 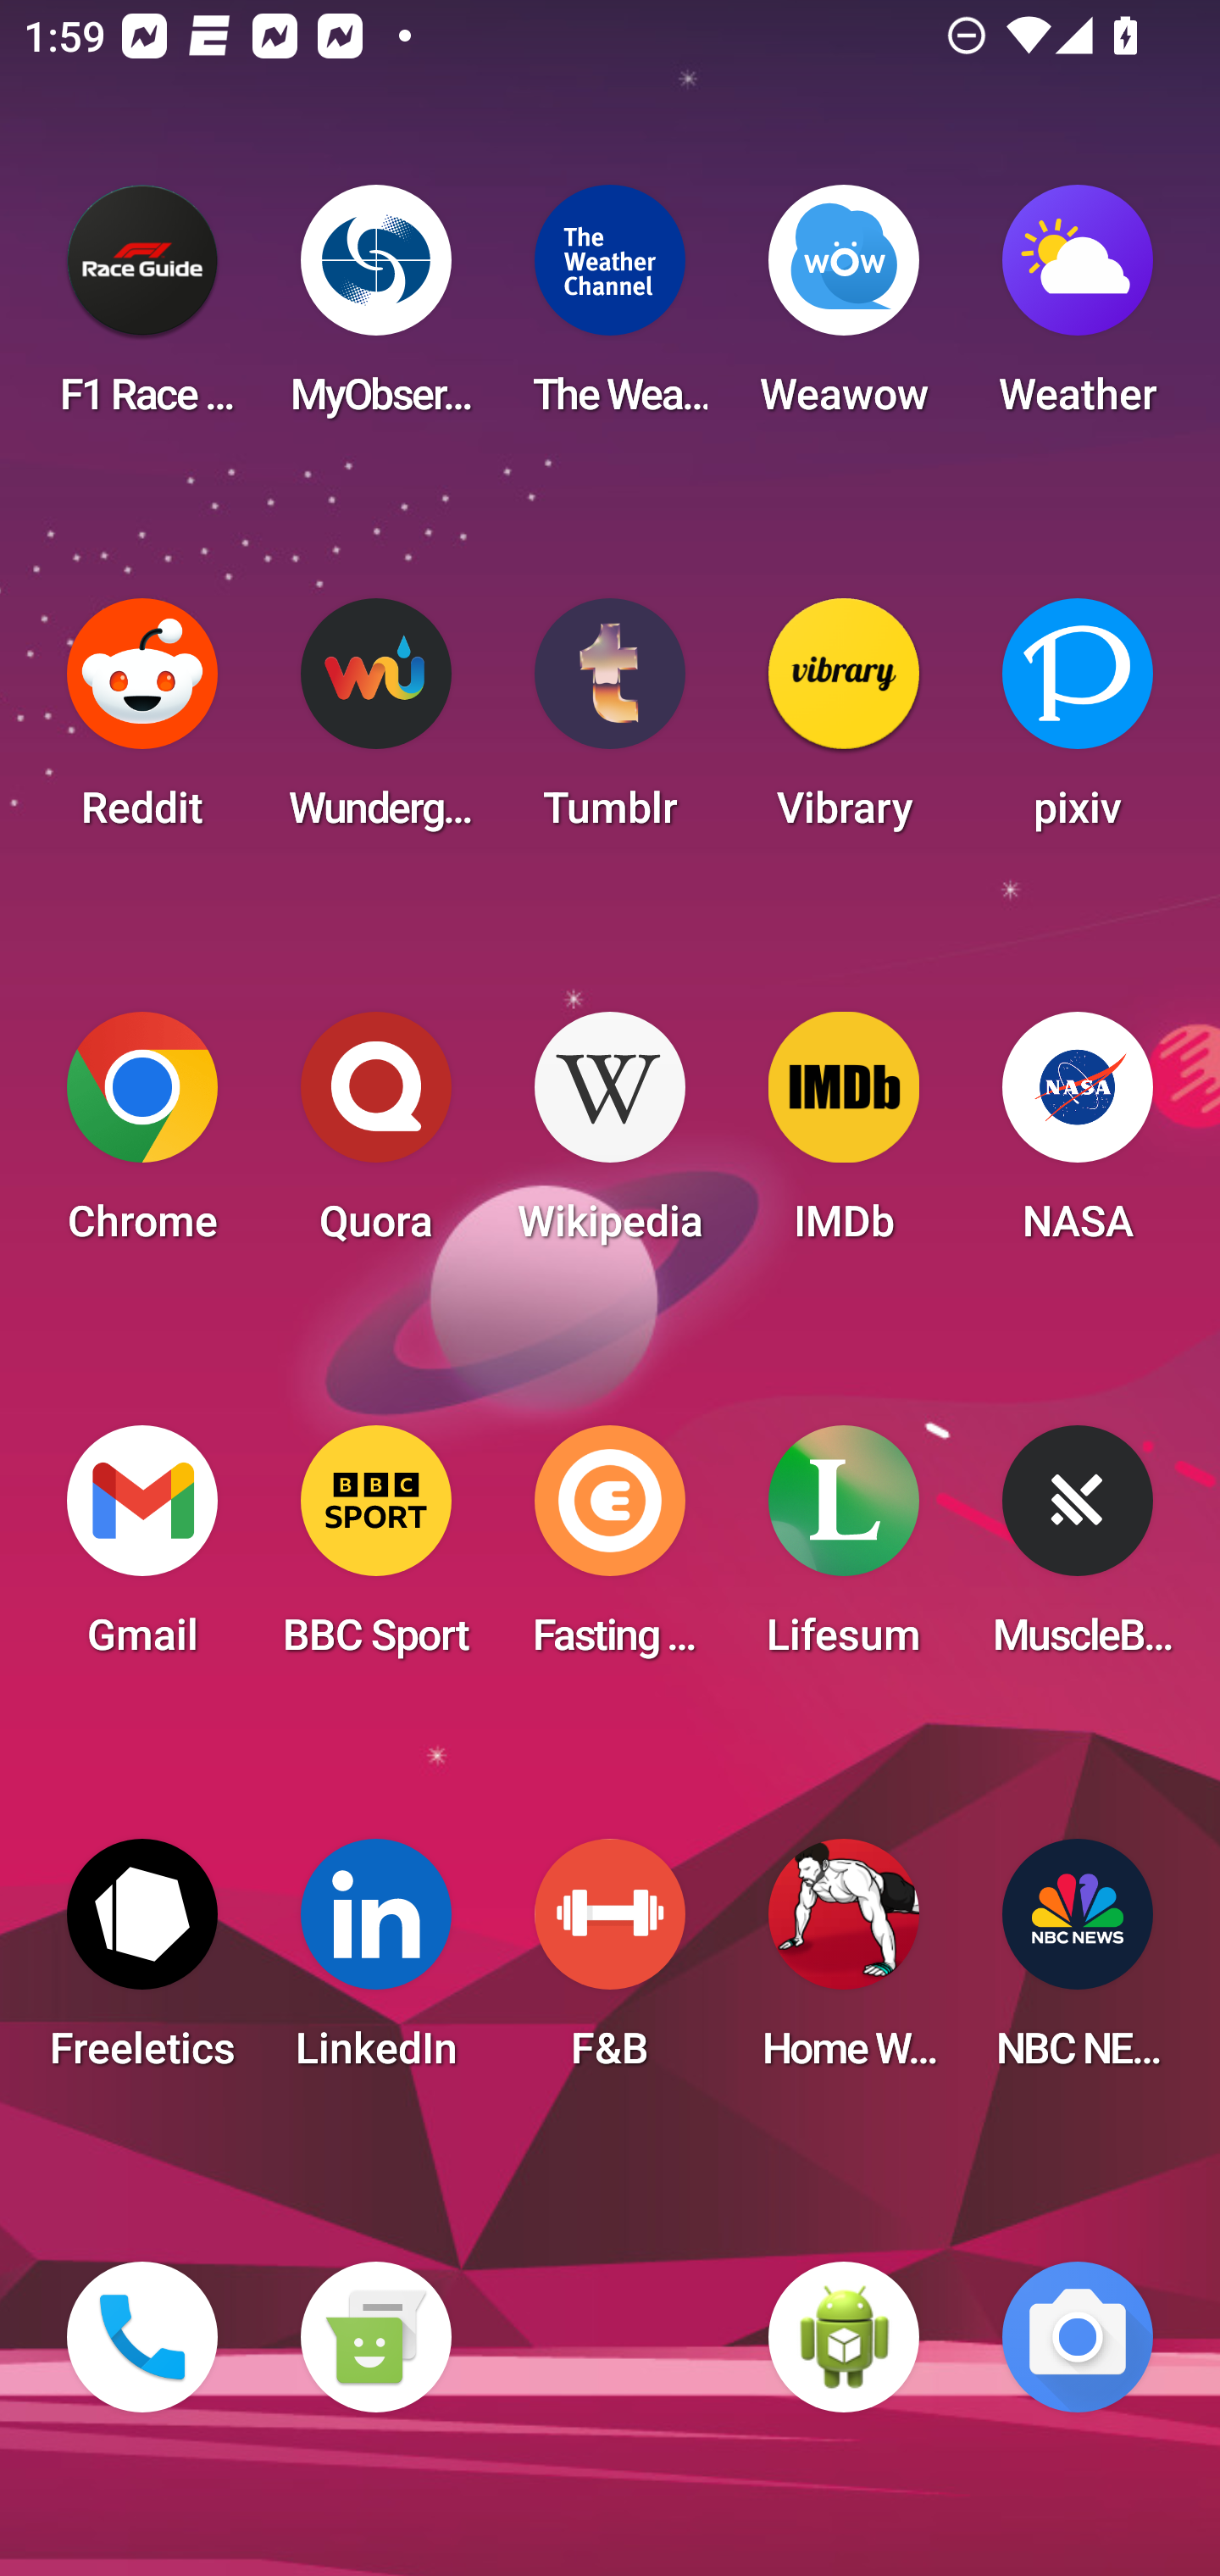 What do you see at coordinates (844, 2337) in the screenshot?
I see `WebView Browser Tester` at bounding box center [844, 2337].